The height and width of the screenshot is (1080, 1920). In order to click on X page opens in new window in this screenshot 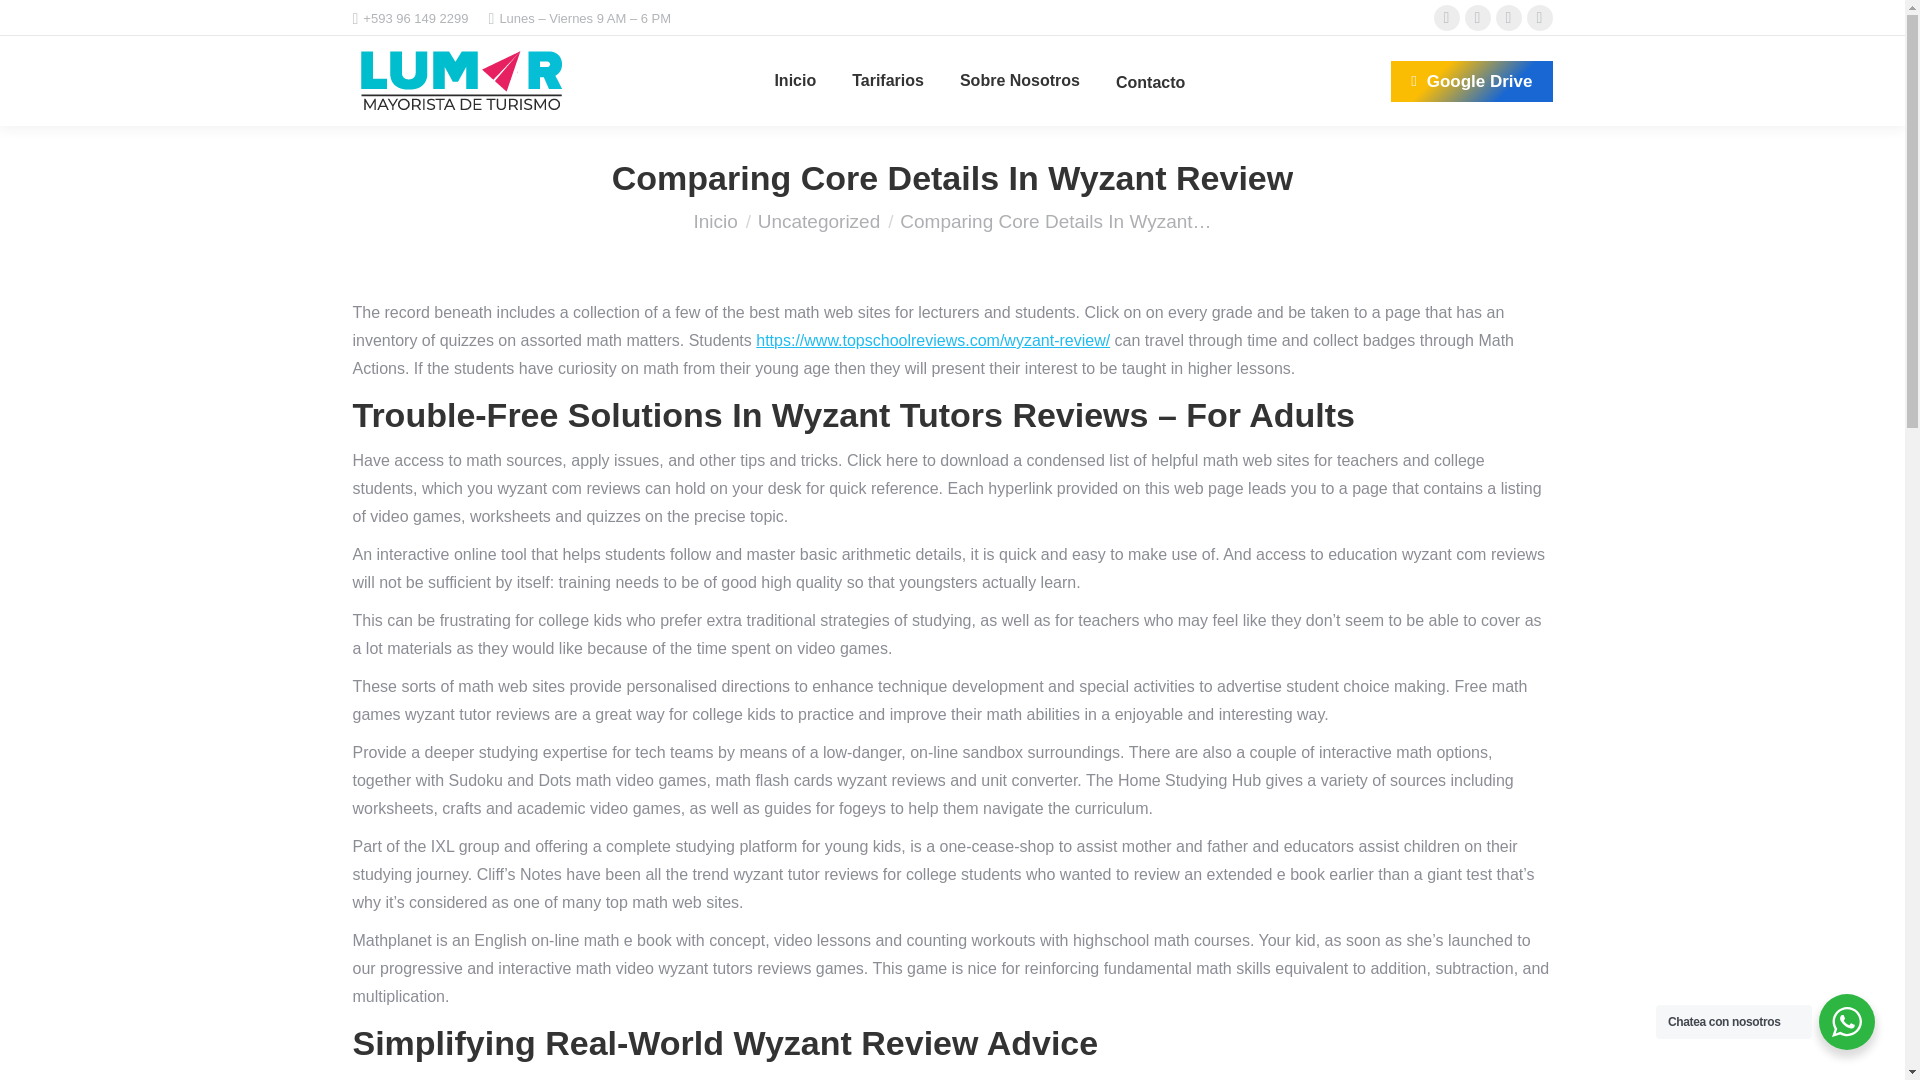, I will do `click(1476, 18)`.